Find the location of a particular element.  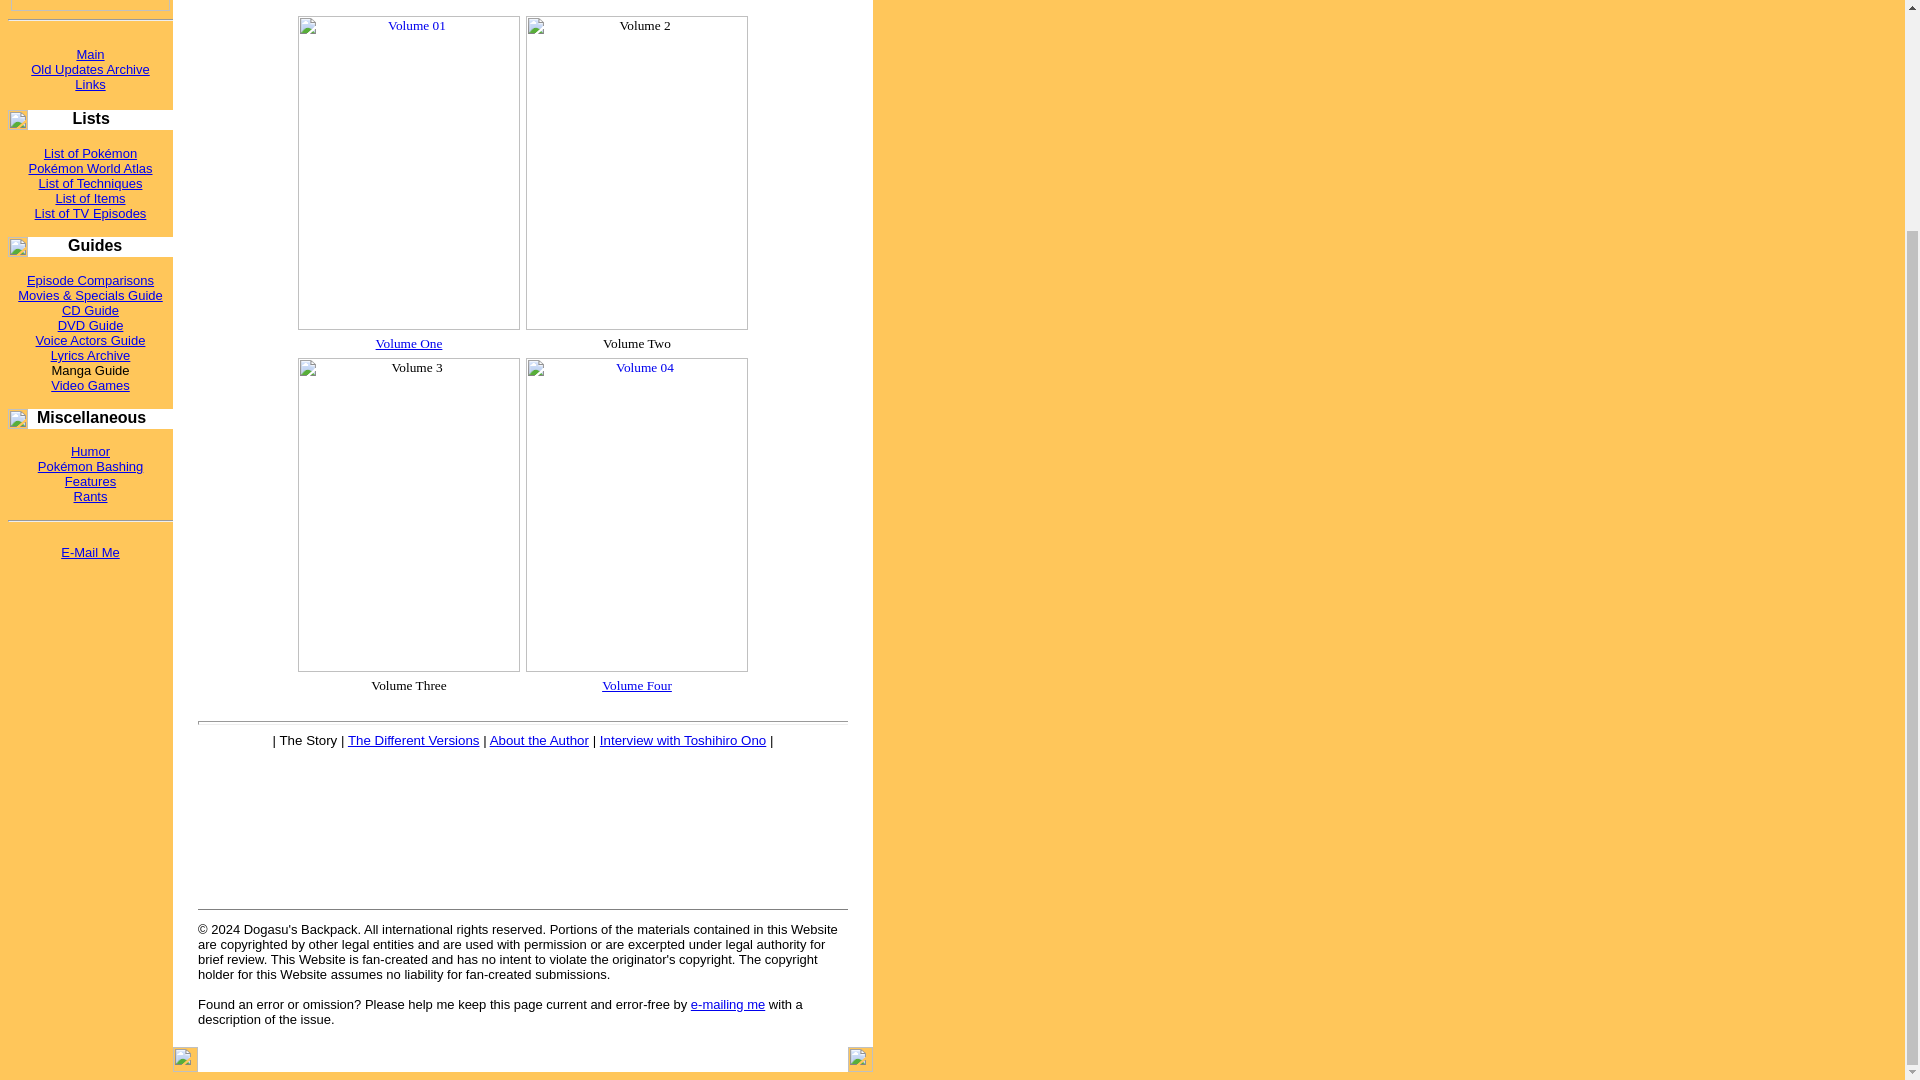

Features is located at coordinates (90, 482).